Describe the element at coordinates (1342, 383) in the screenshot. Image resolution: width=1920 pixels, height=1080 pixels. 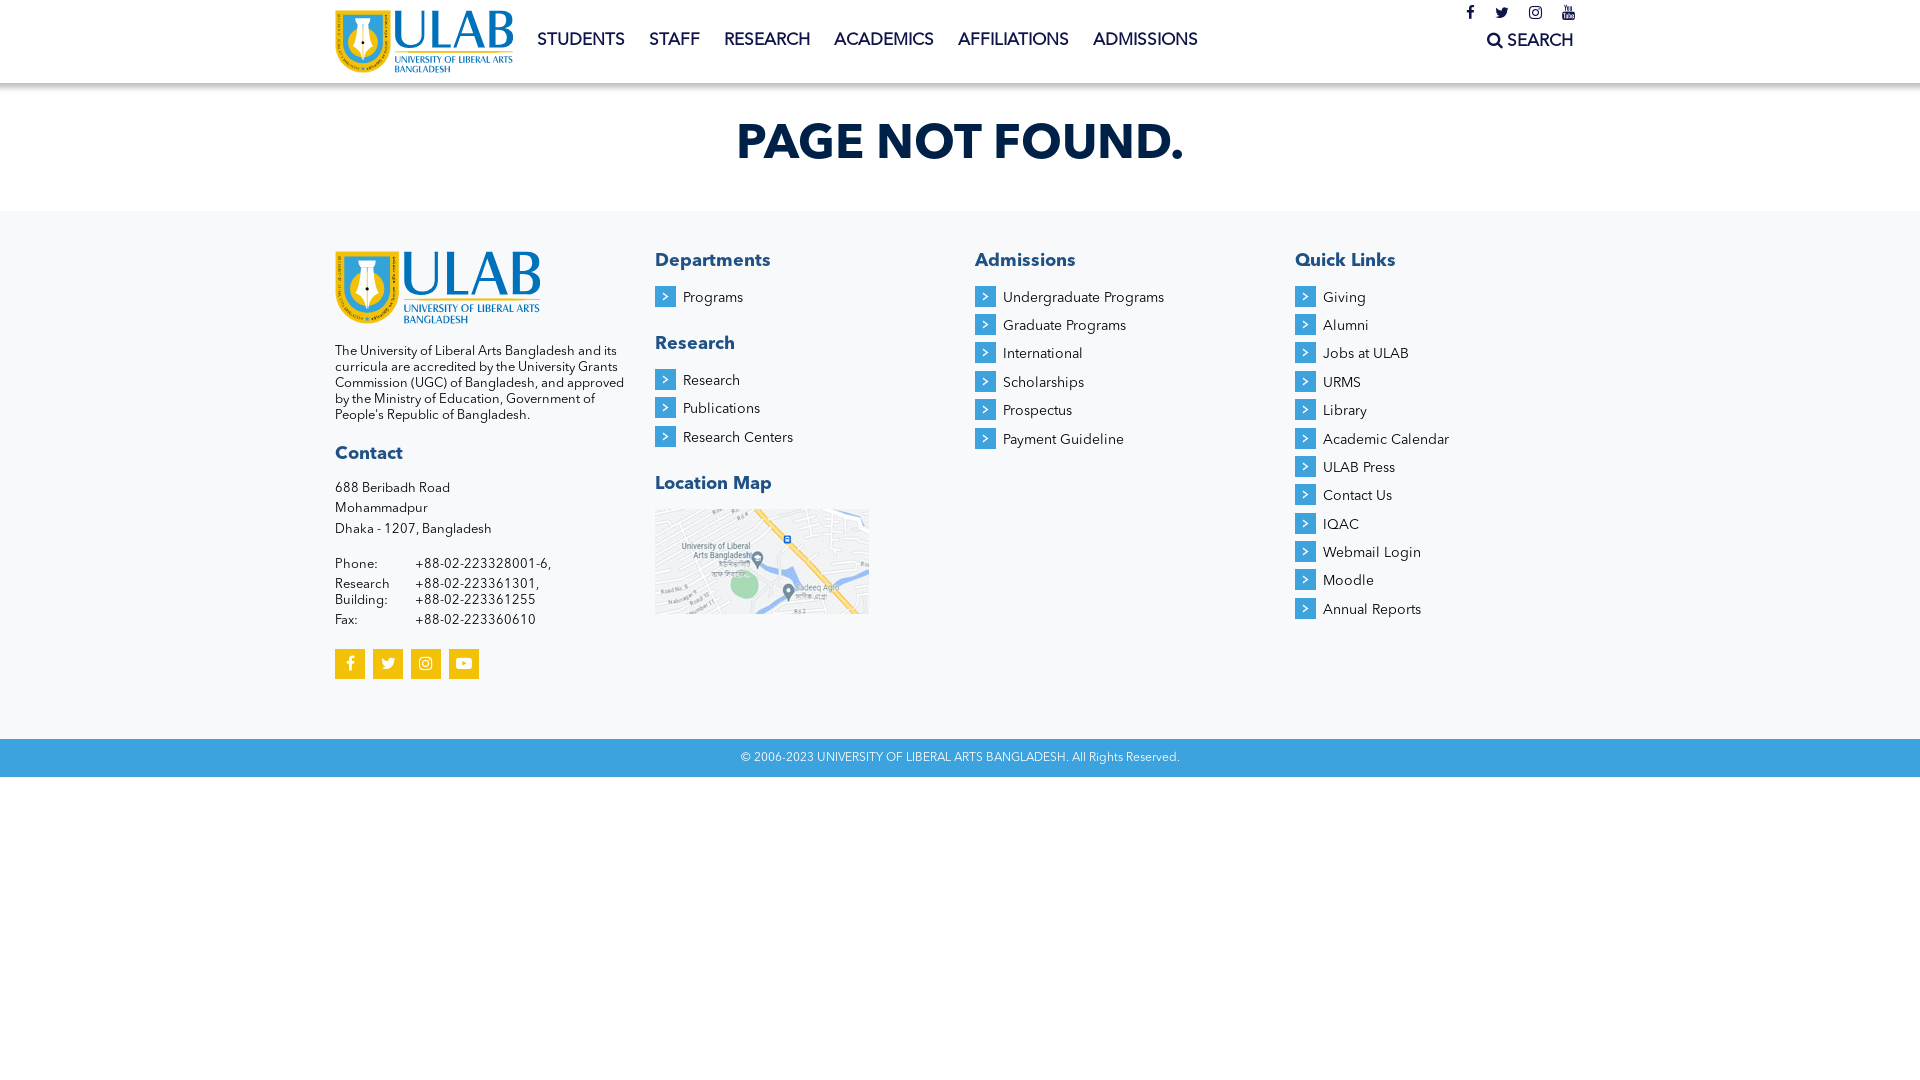
I see `URMS` at that location.